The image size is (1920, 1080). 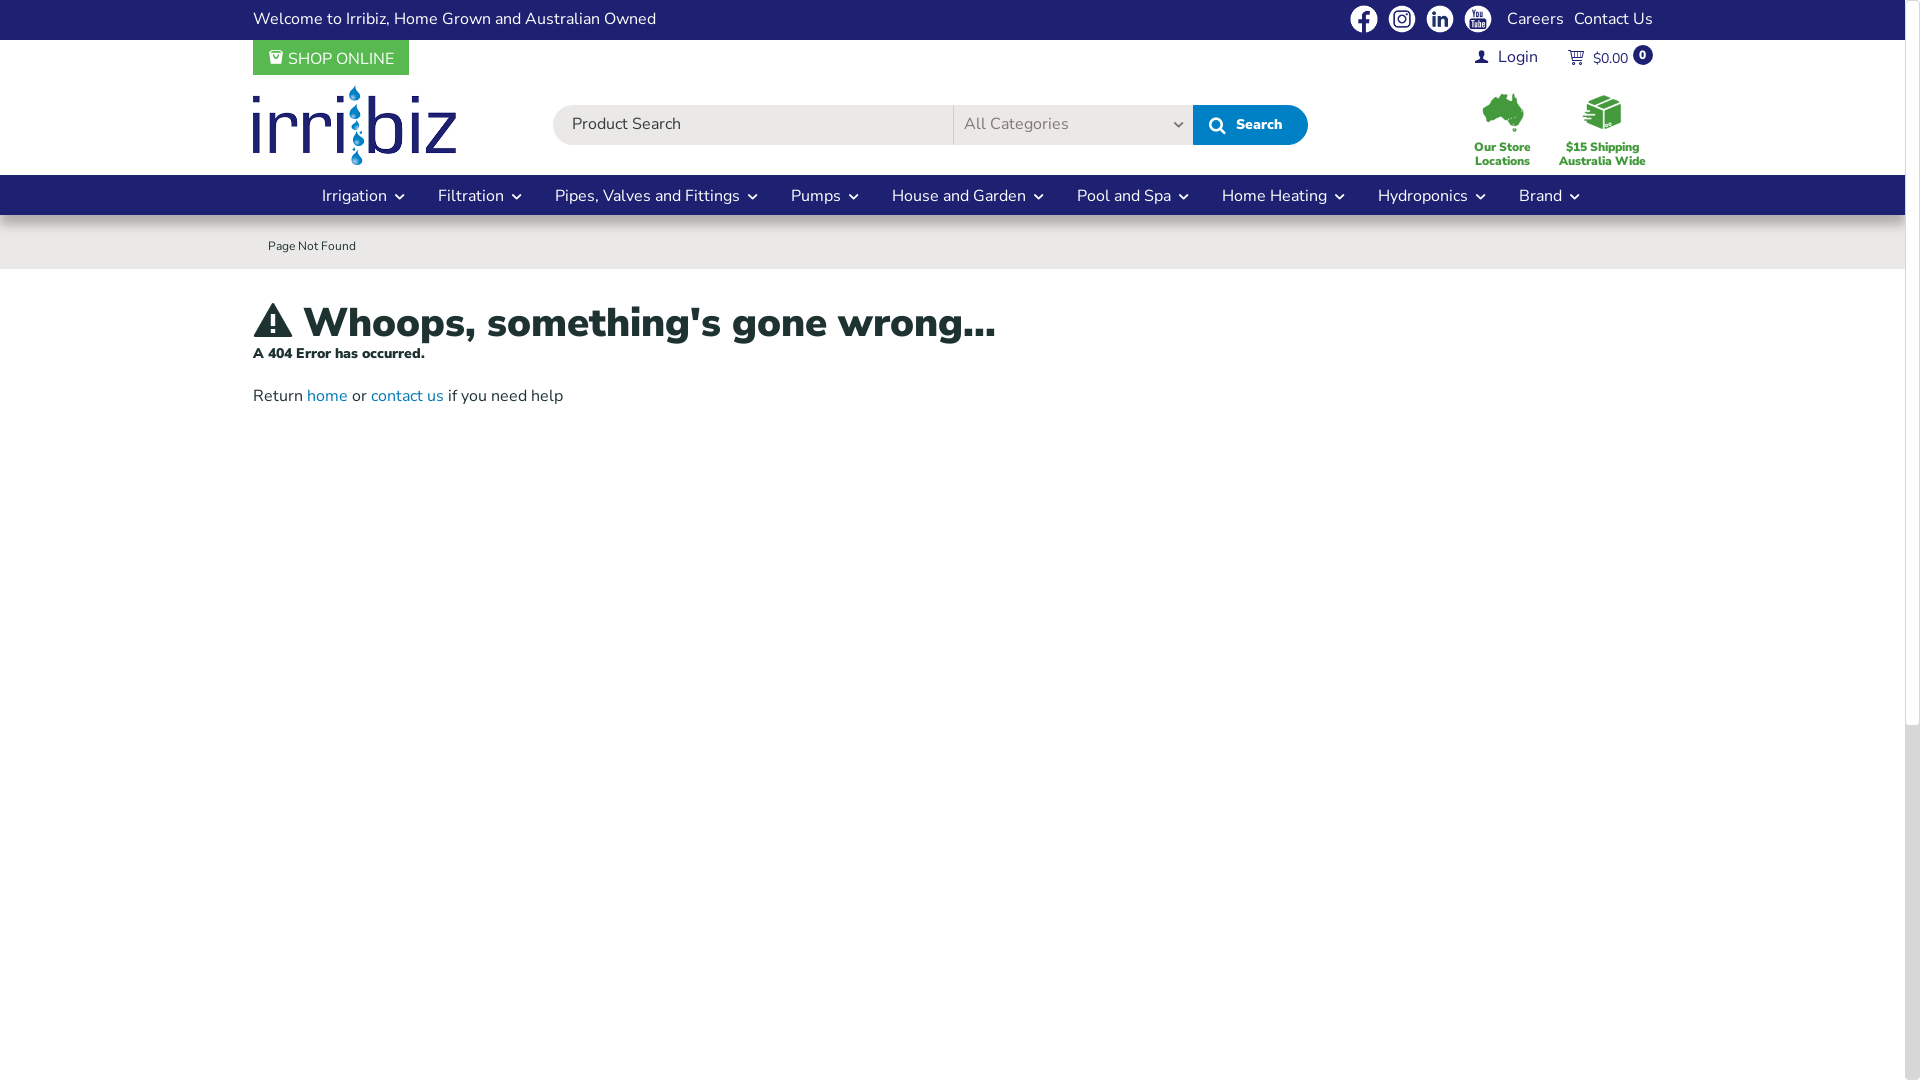 What do you see at coordinates (1250, 125) in the screenshot?
I see `Search` at bounding box center [1250, 125].